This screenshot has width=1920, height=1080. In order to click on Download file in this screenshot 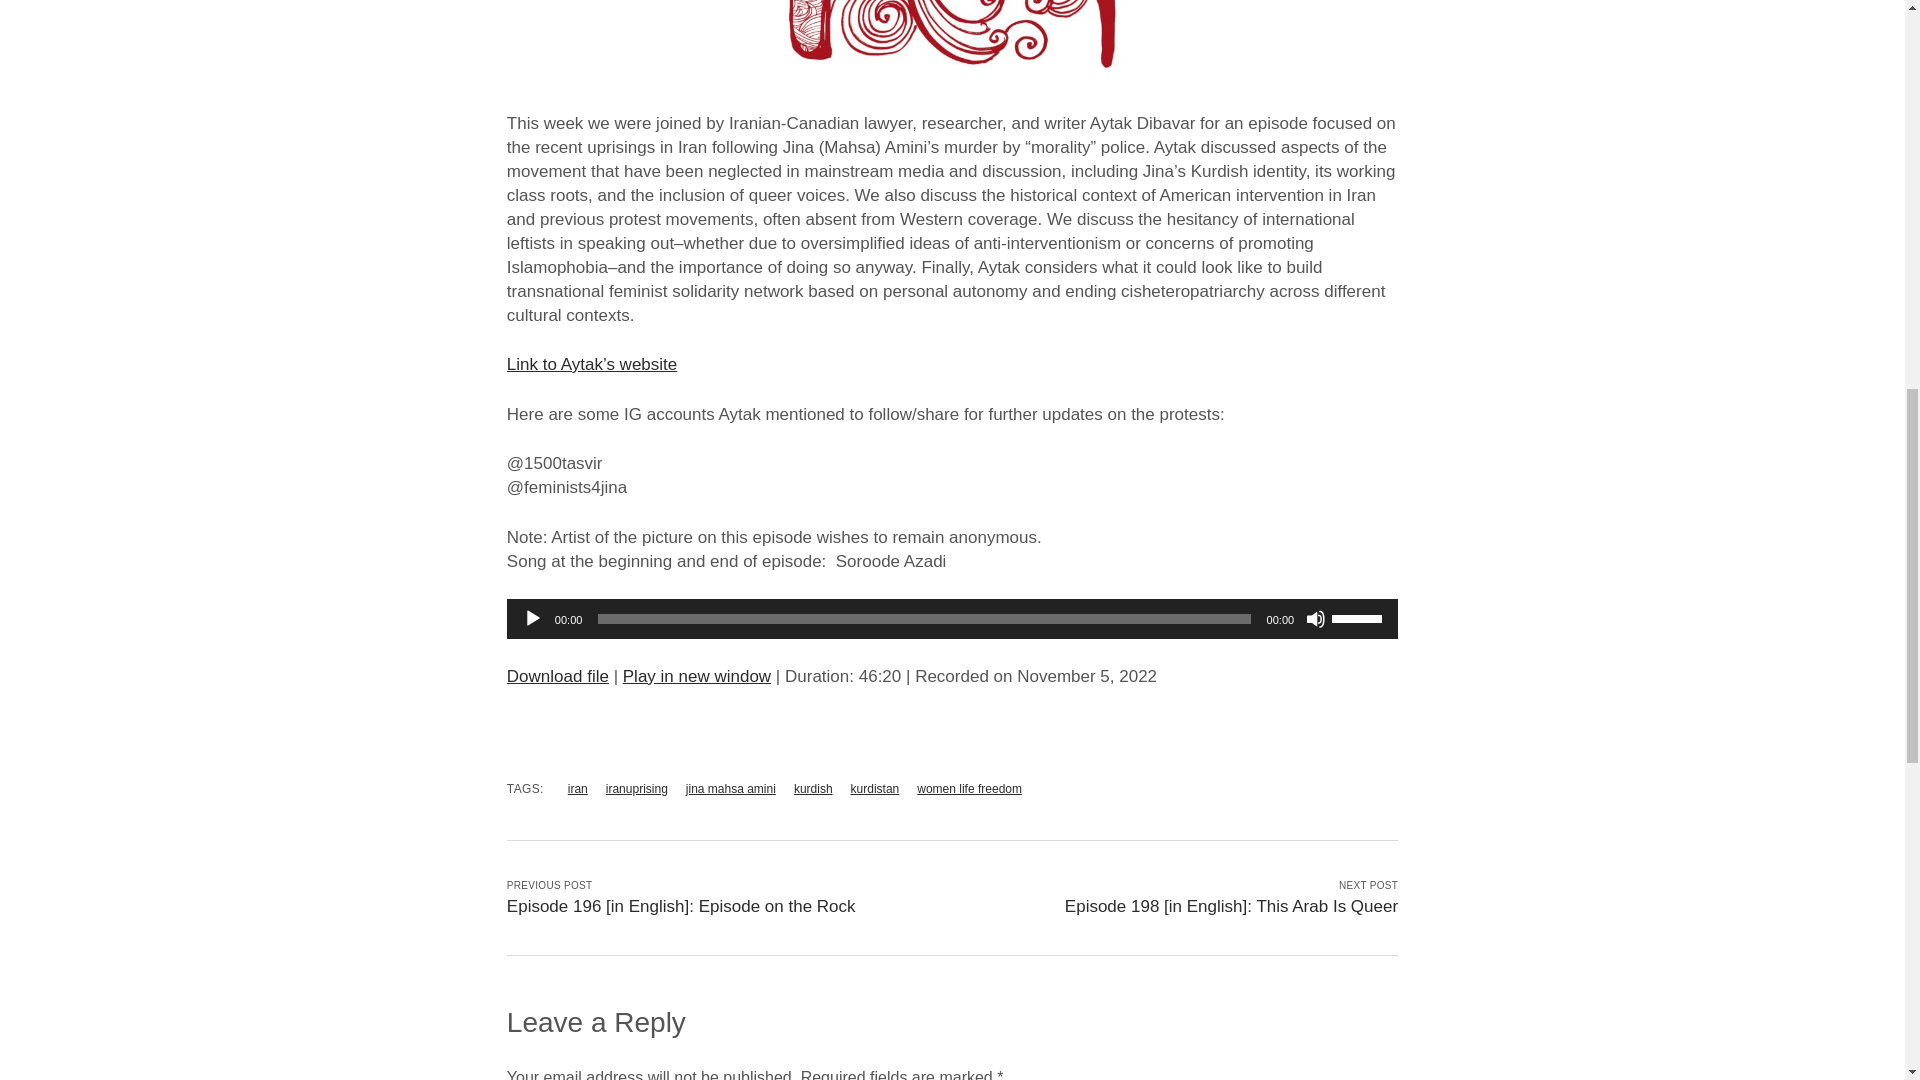, I will do `click(557, 676)`.